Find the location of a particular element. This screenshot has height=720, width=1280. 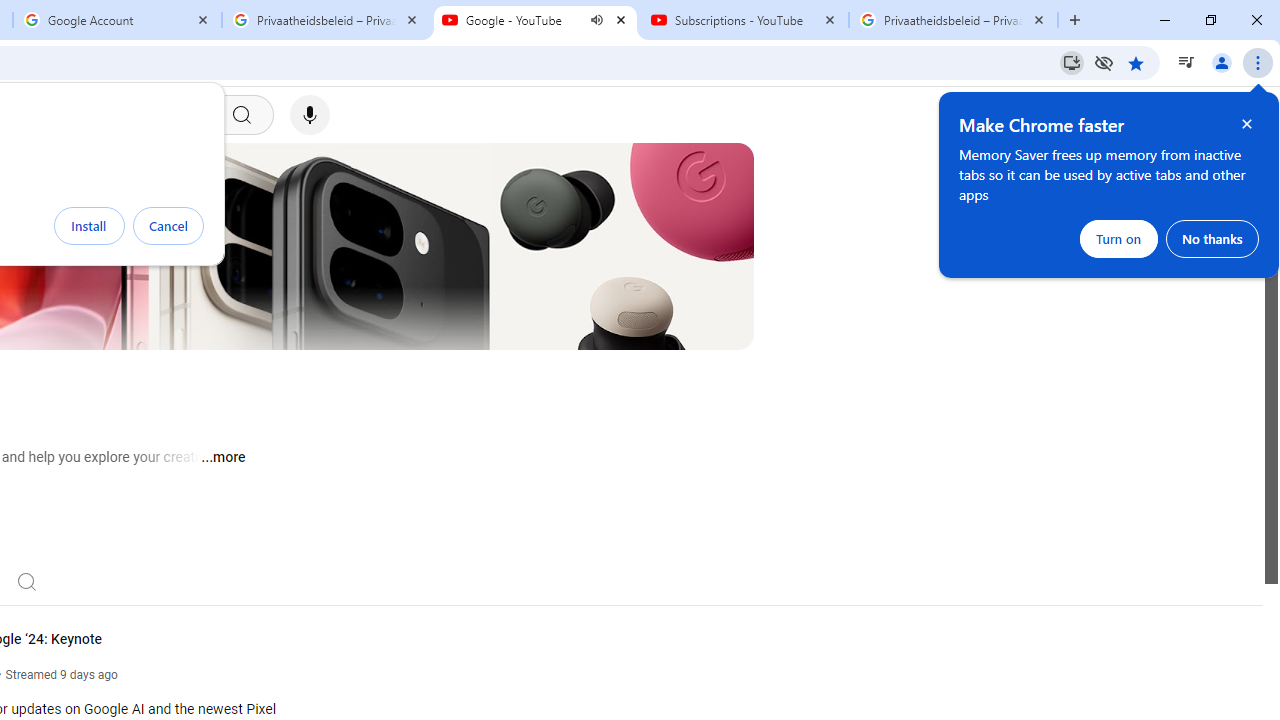

Mute tab is located at coordinates (596, 20).